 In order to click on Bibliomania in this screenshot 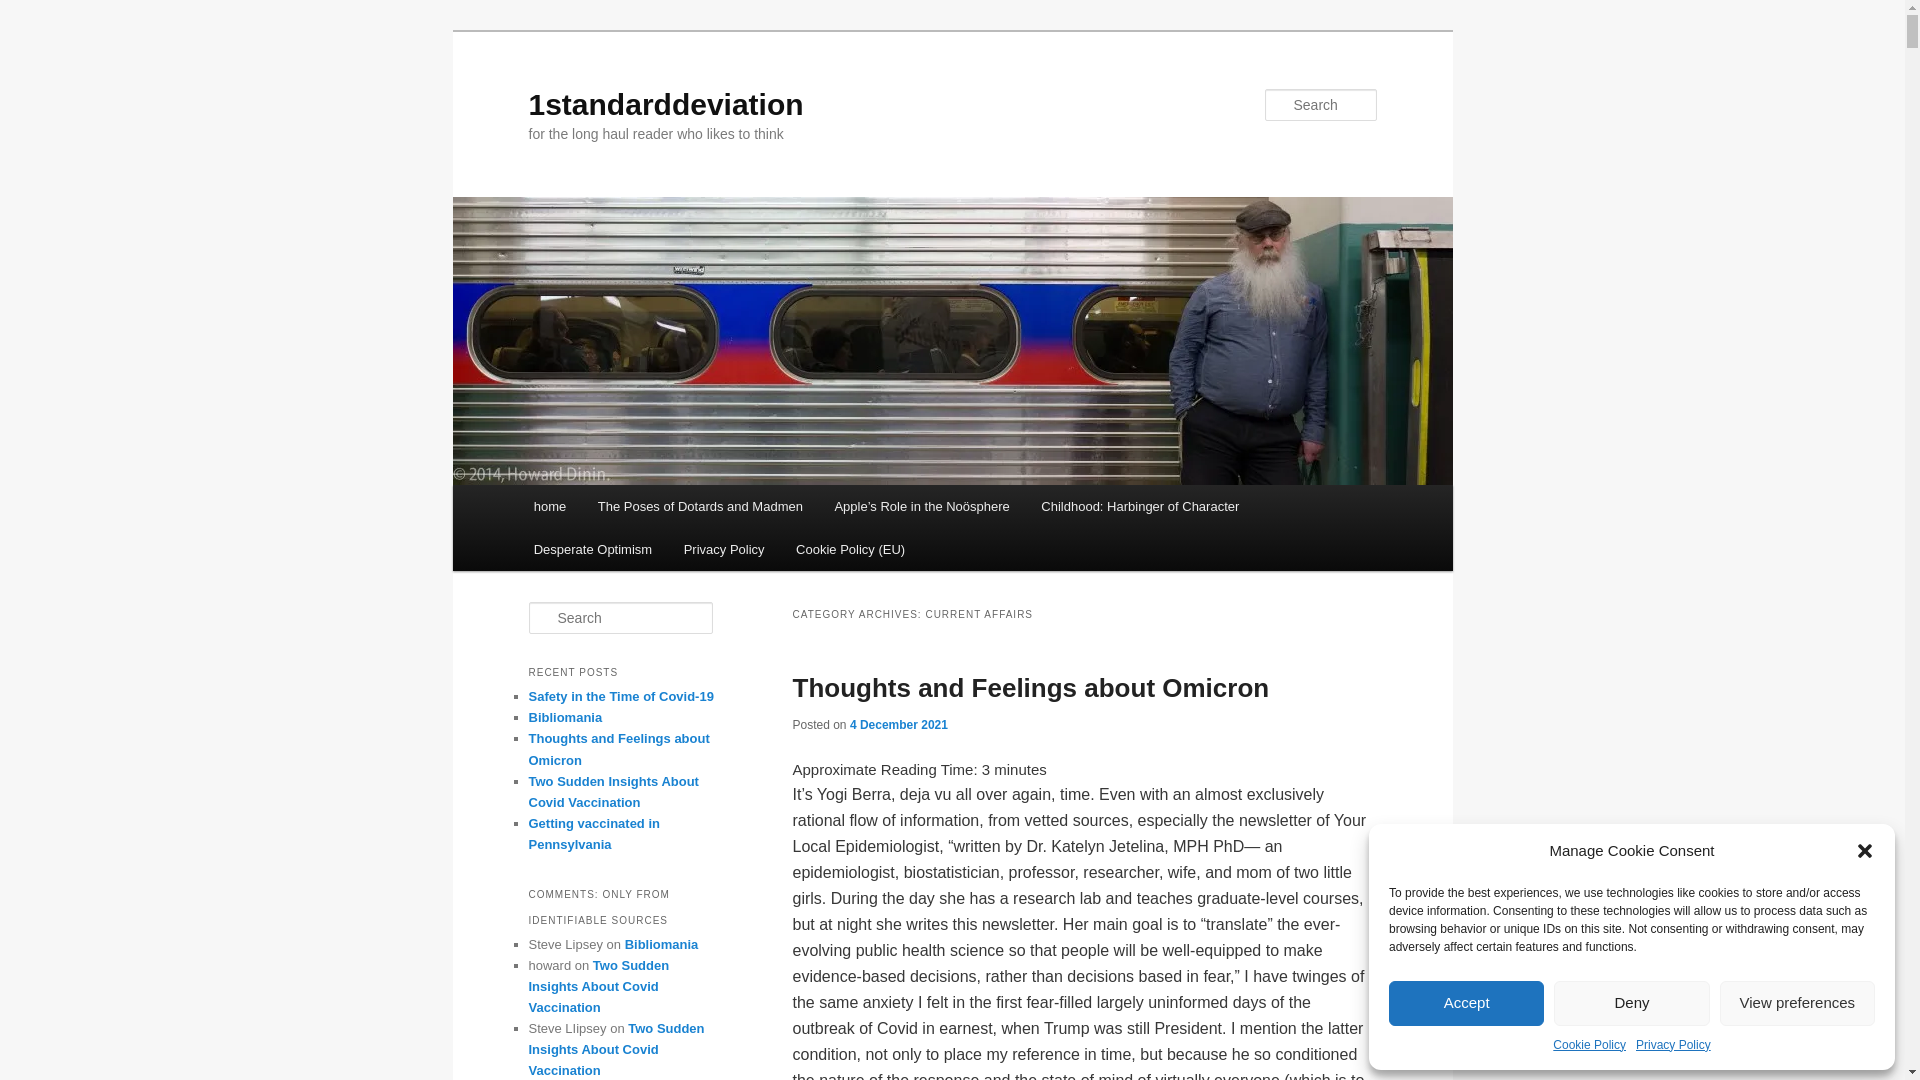, I will do `click(662, 944)`.